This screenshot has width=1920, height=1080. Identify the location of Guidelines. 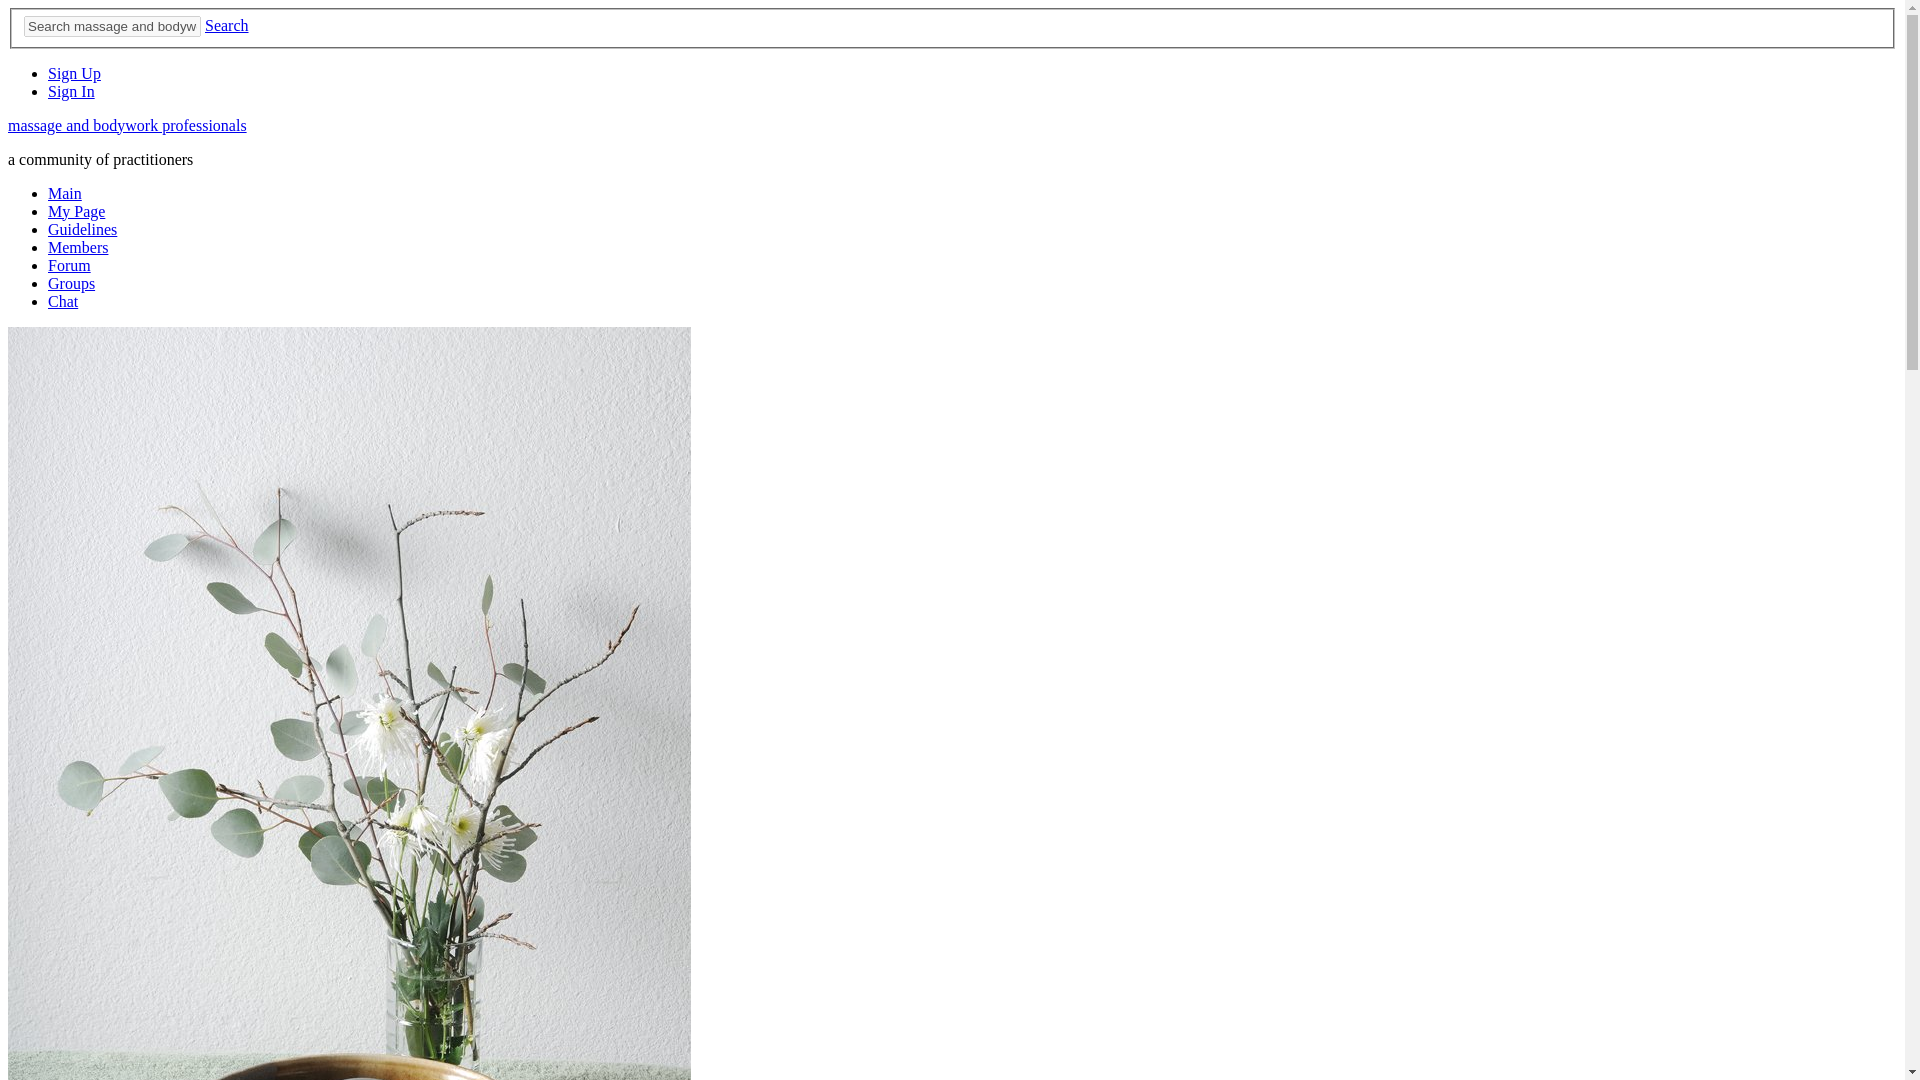
(82, 229).